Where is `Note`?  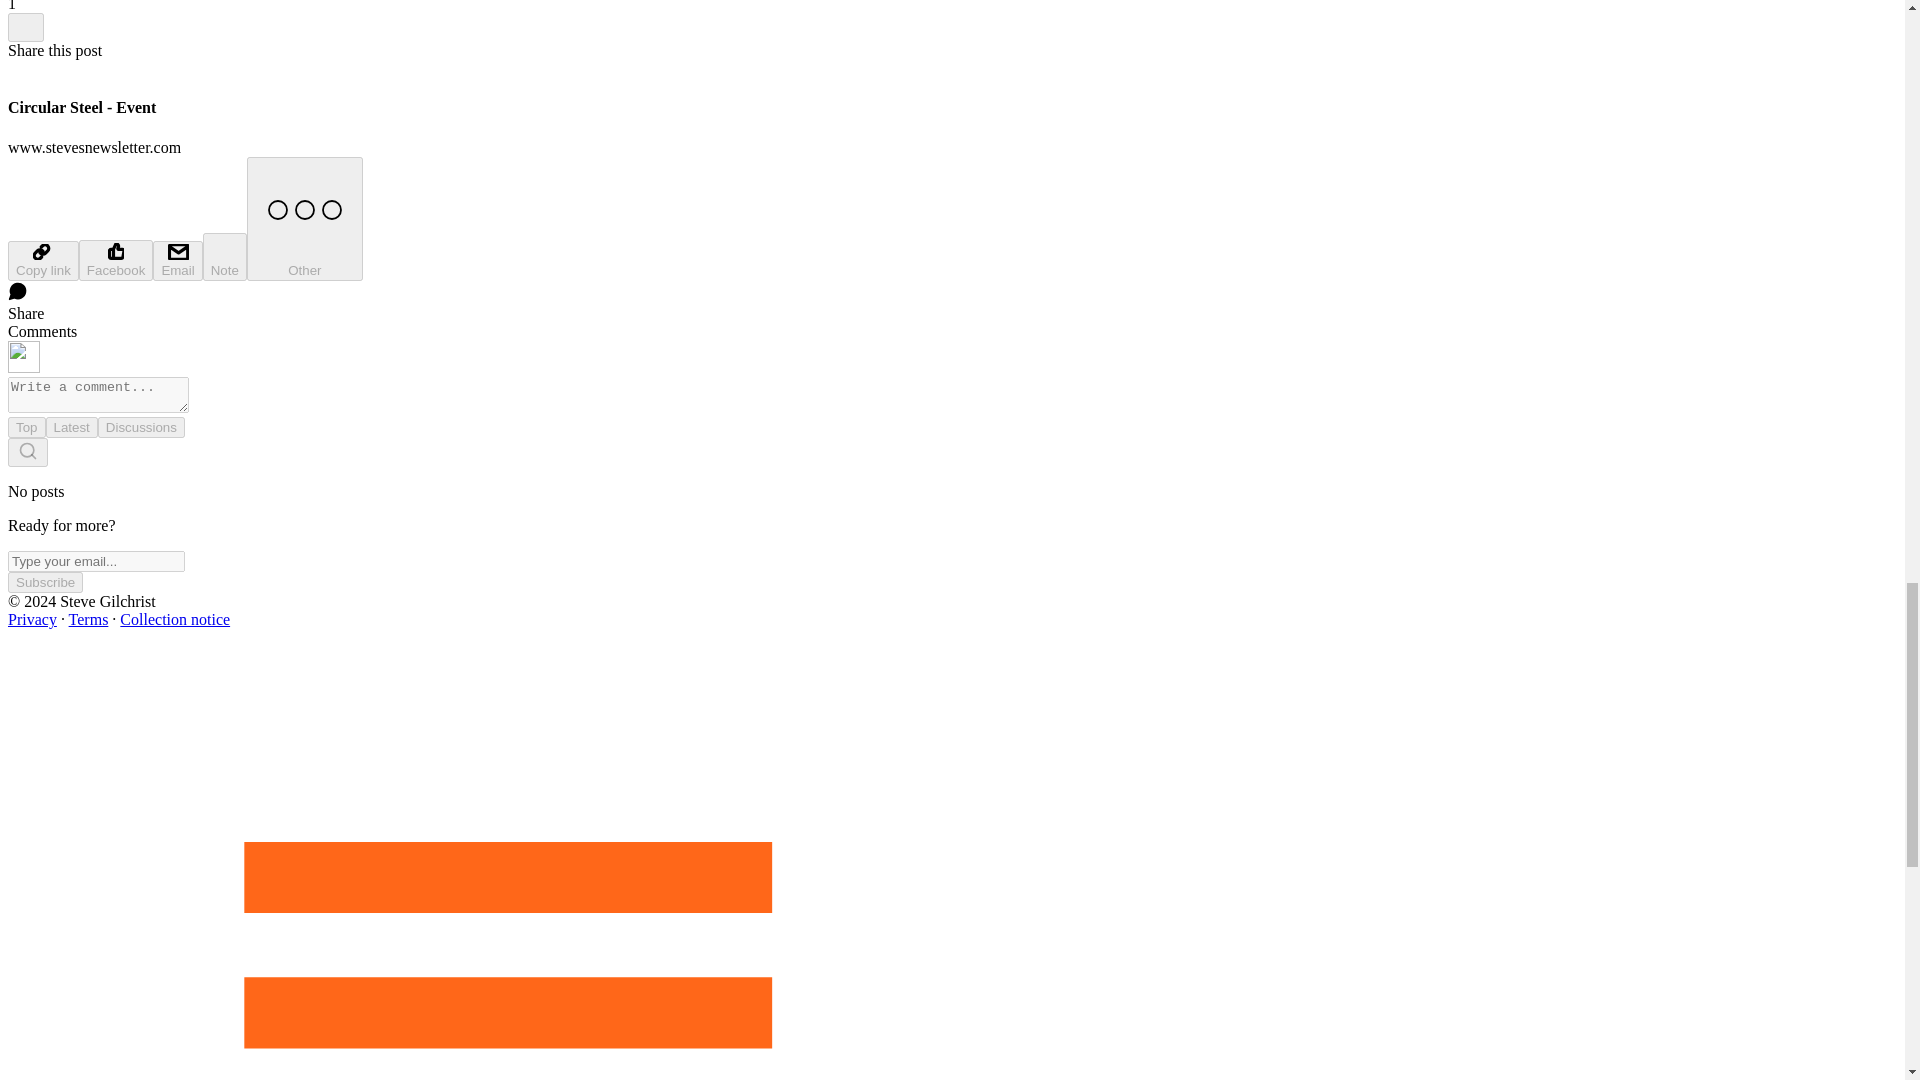 Note is located at coordinates (225, 256).